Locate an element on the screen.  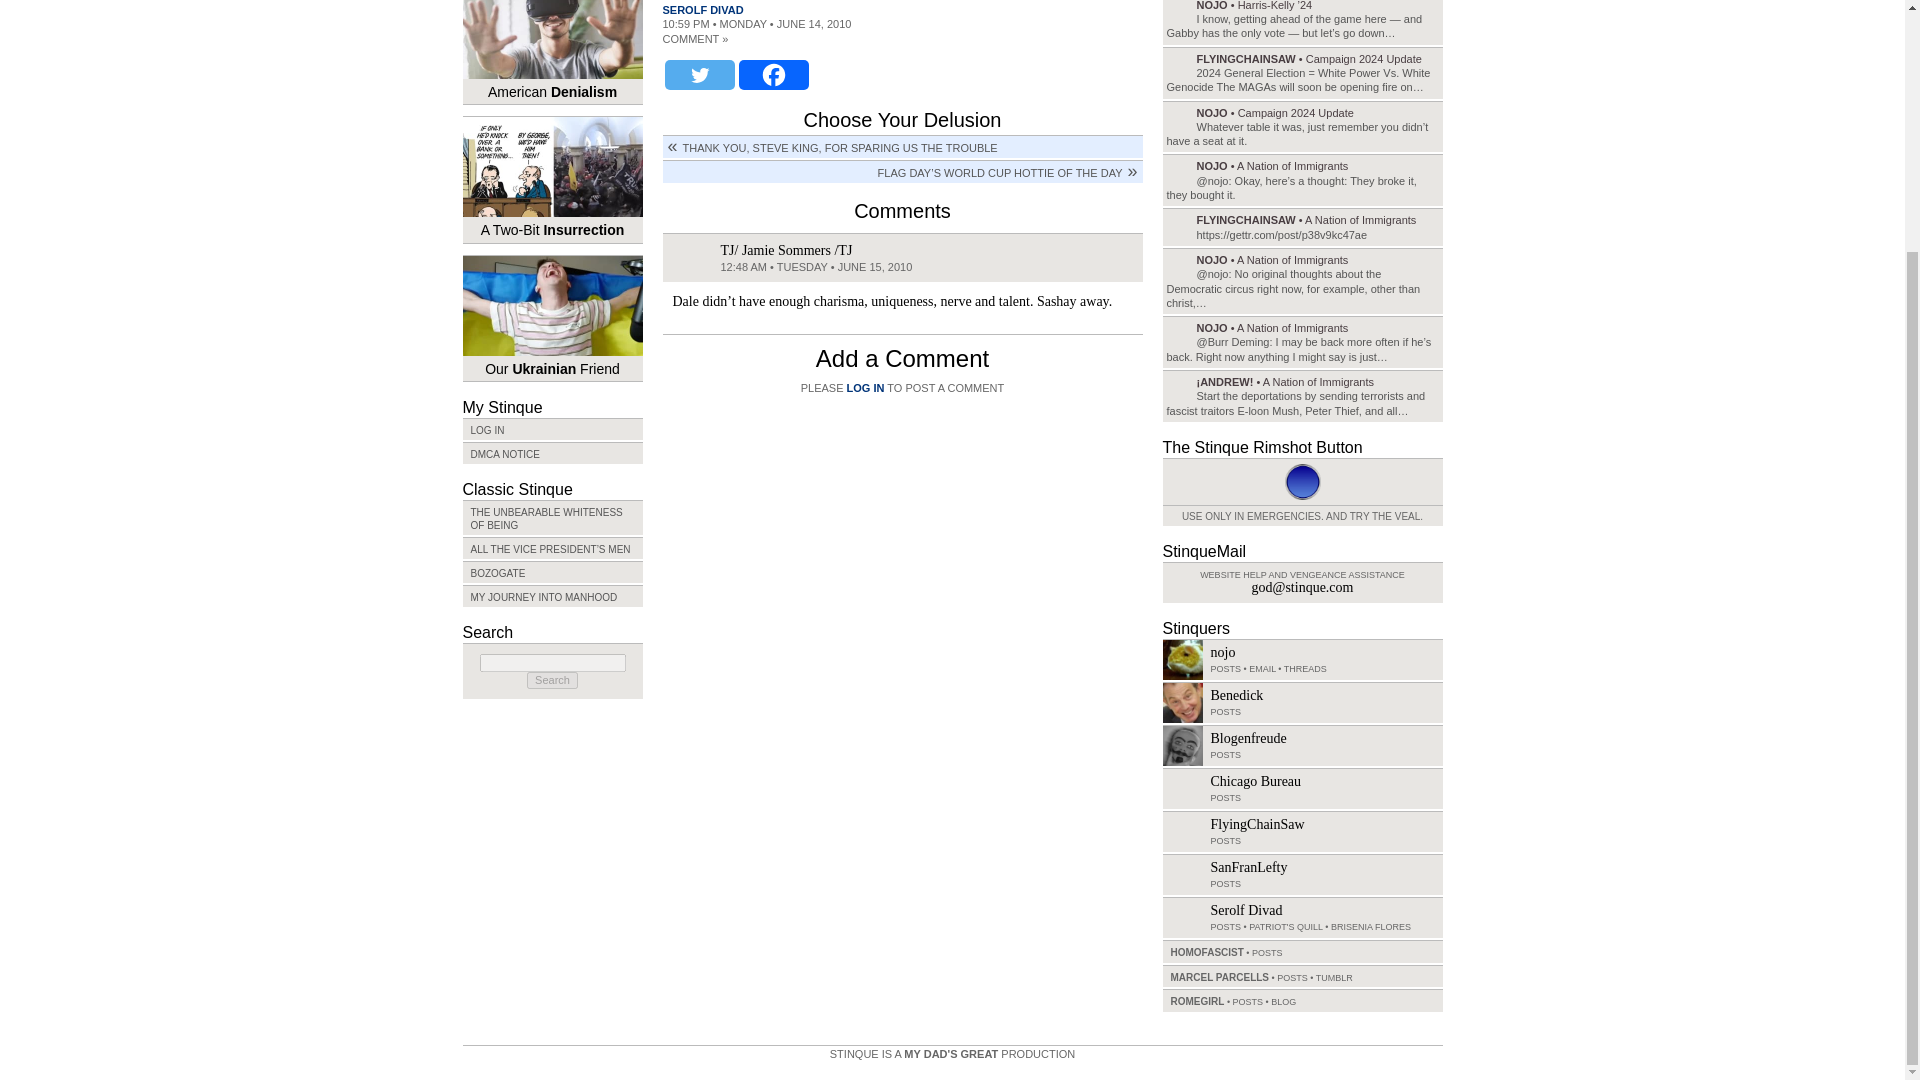
BOZOGATE is located at coordinates (552, 572).